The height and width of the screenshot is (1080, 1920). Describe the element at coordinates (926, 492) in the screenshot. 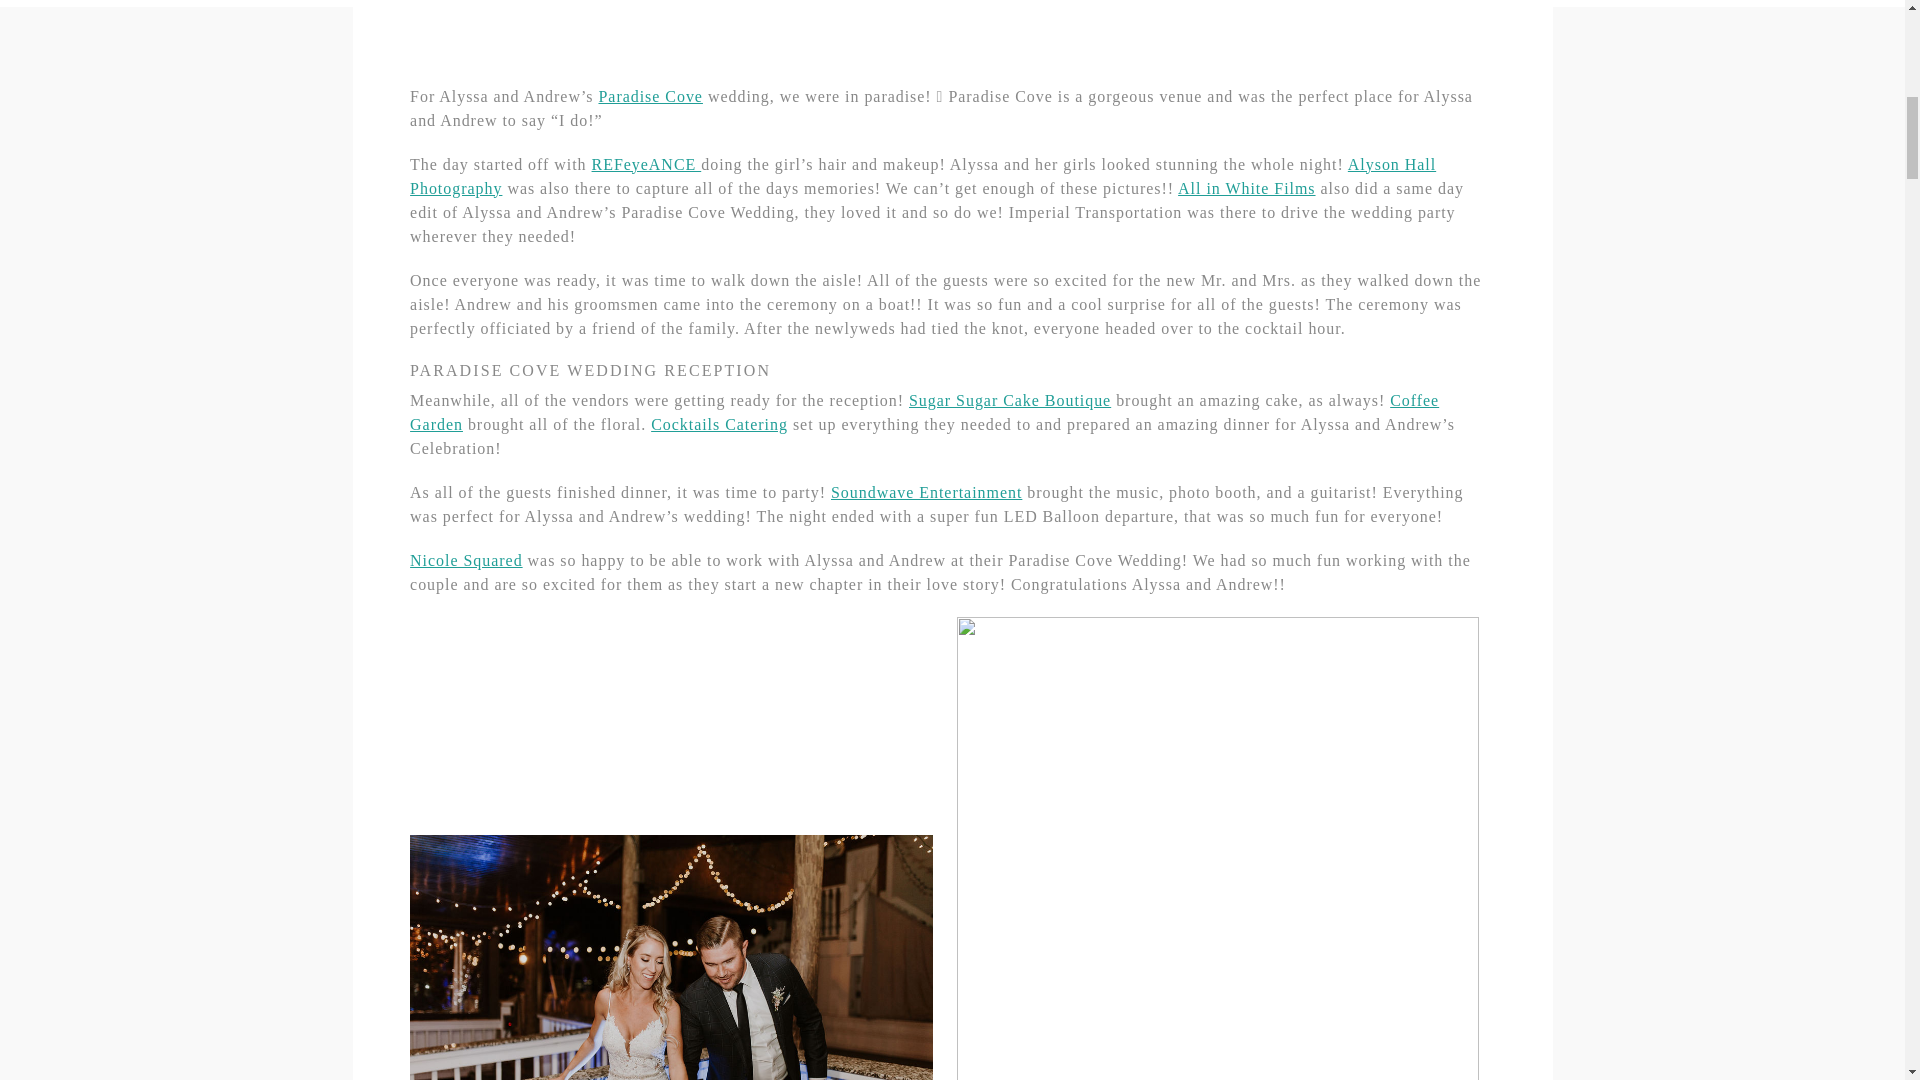

I see `Soundwave Entertainment` at that location.